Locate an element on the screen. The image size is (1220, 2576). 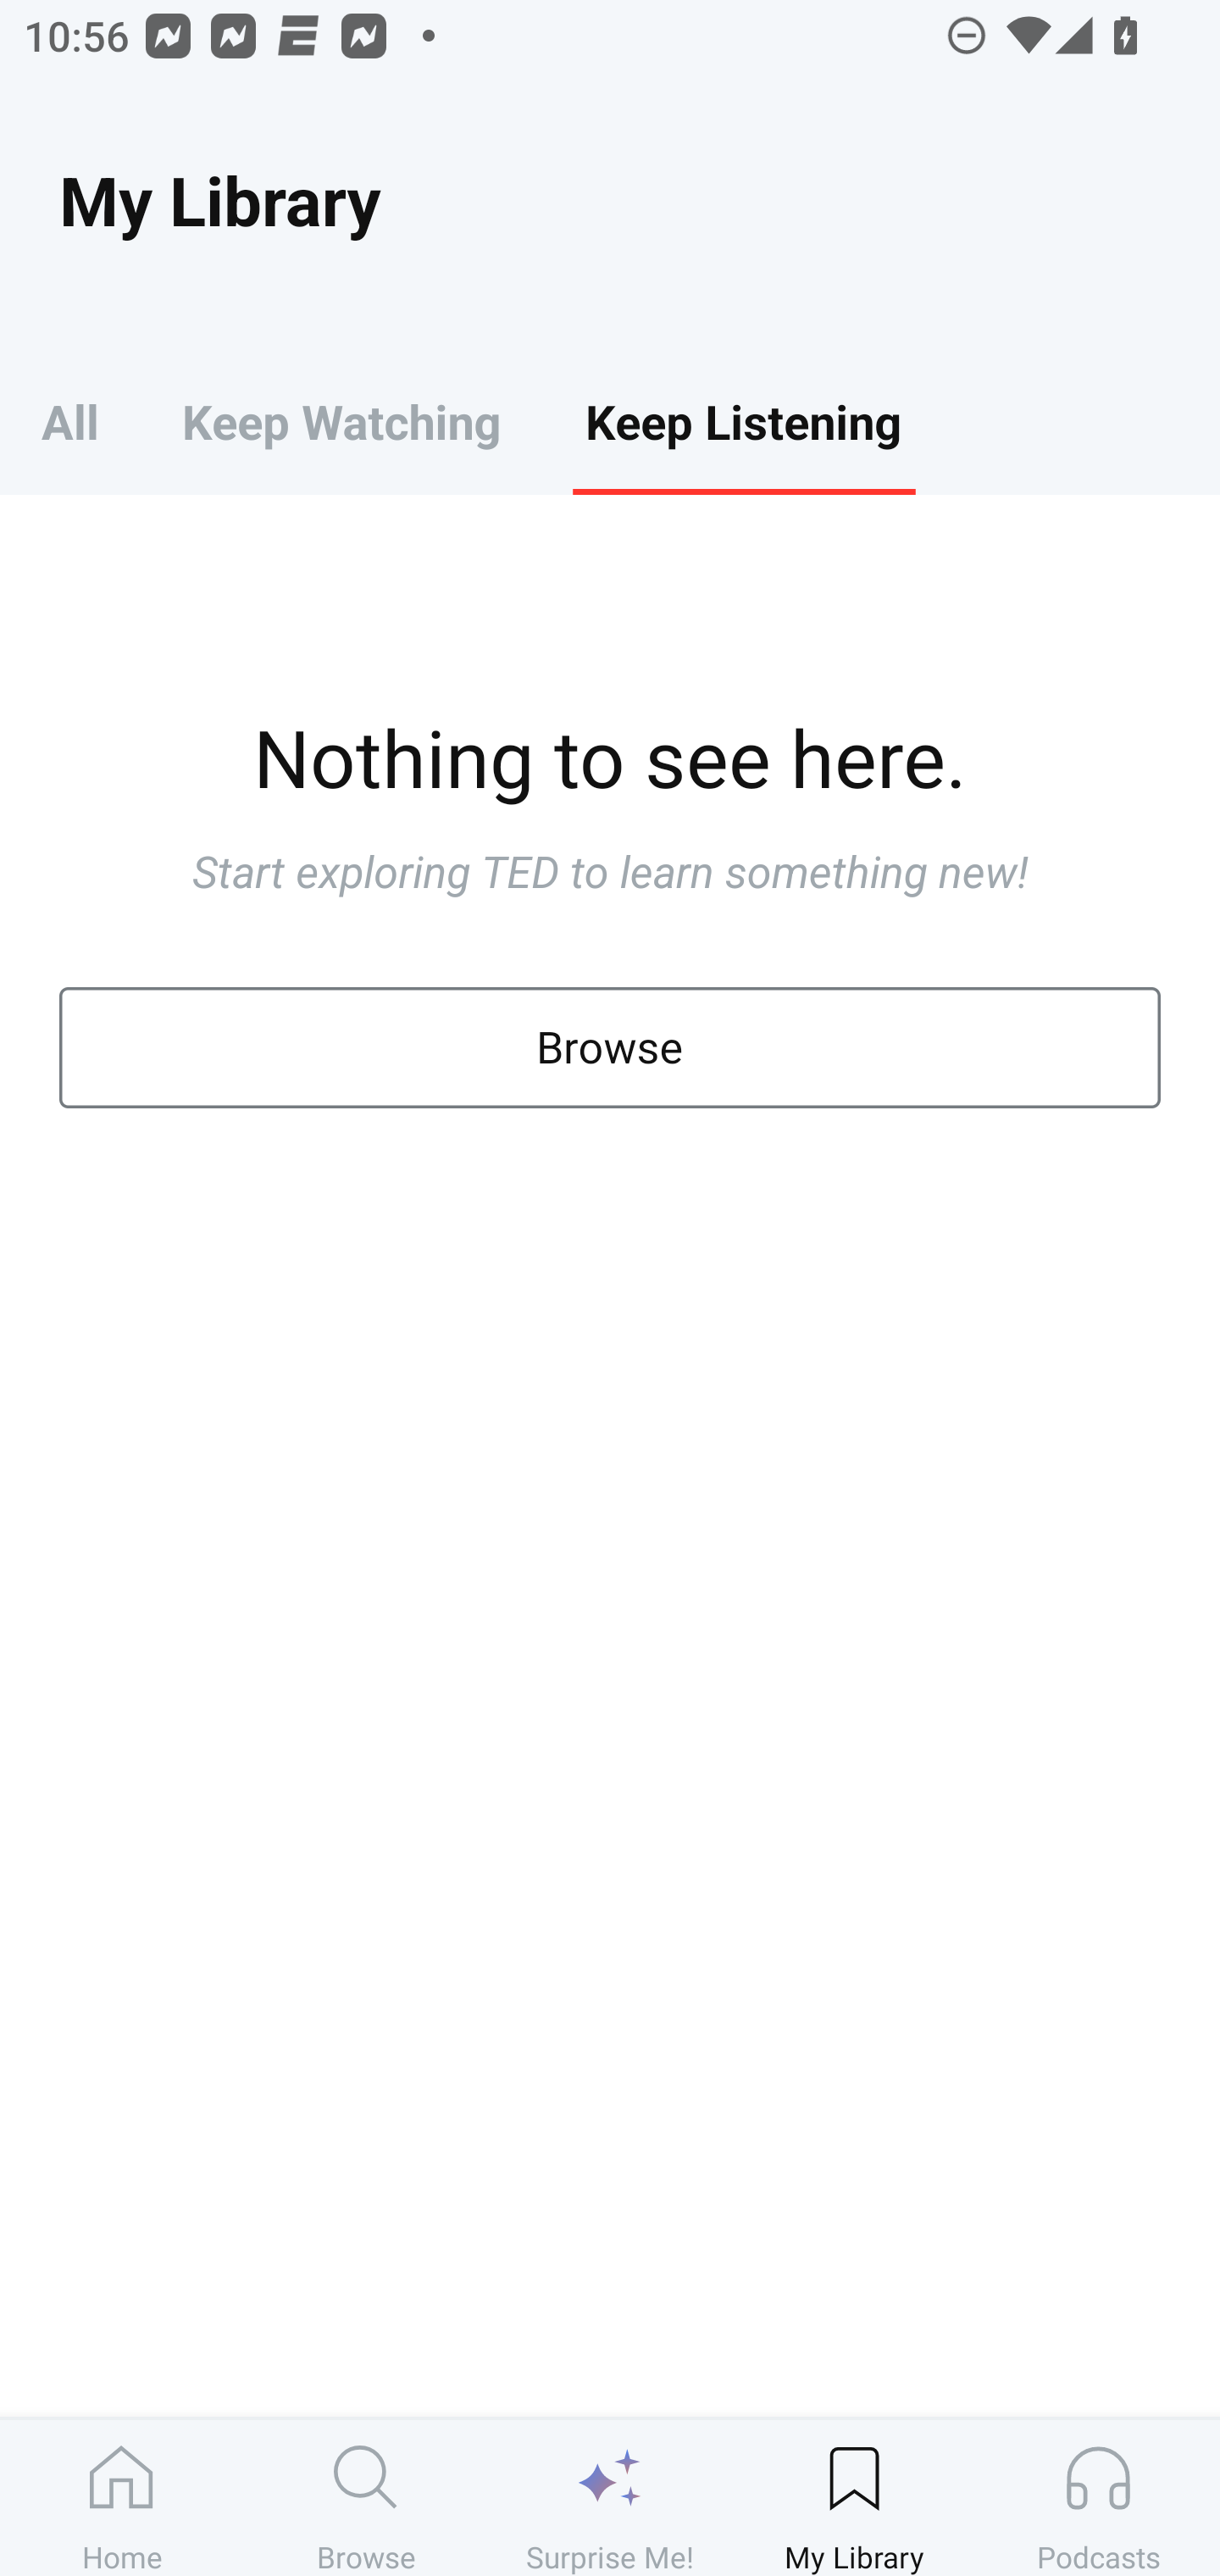
Podcasts is located at coordinates (1098, 2497).